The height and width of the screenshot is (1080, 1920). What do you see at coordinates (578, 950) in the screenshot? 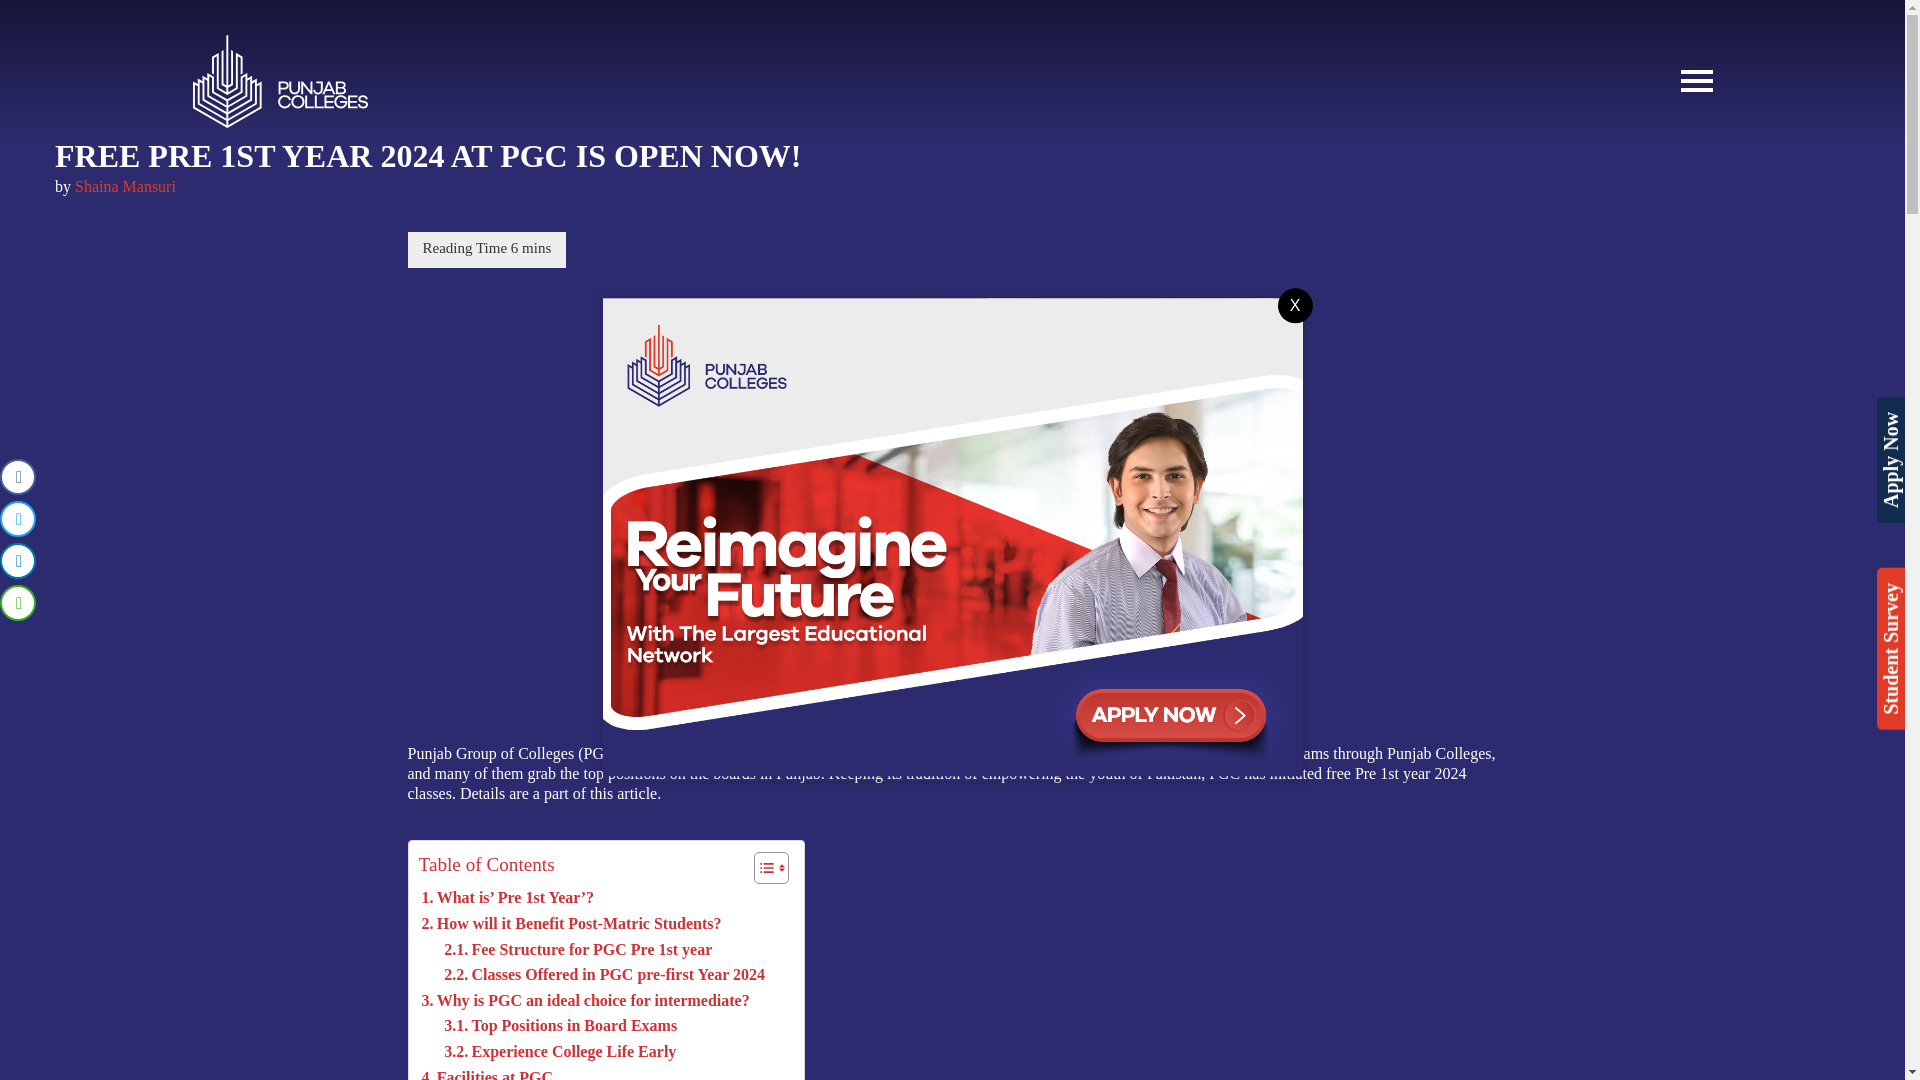
I see `Fee Structure for PGC Pre 1st year ` at bounding box center [578, 950].